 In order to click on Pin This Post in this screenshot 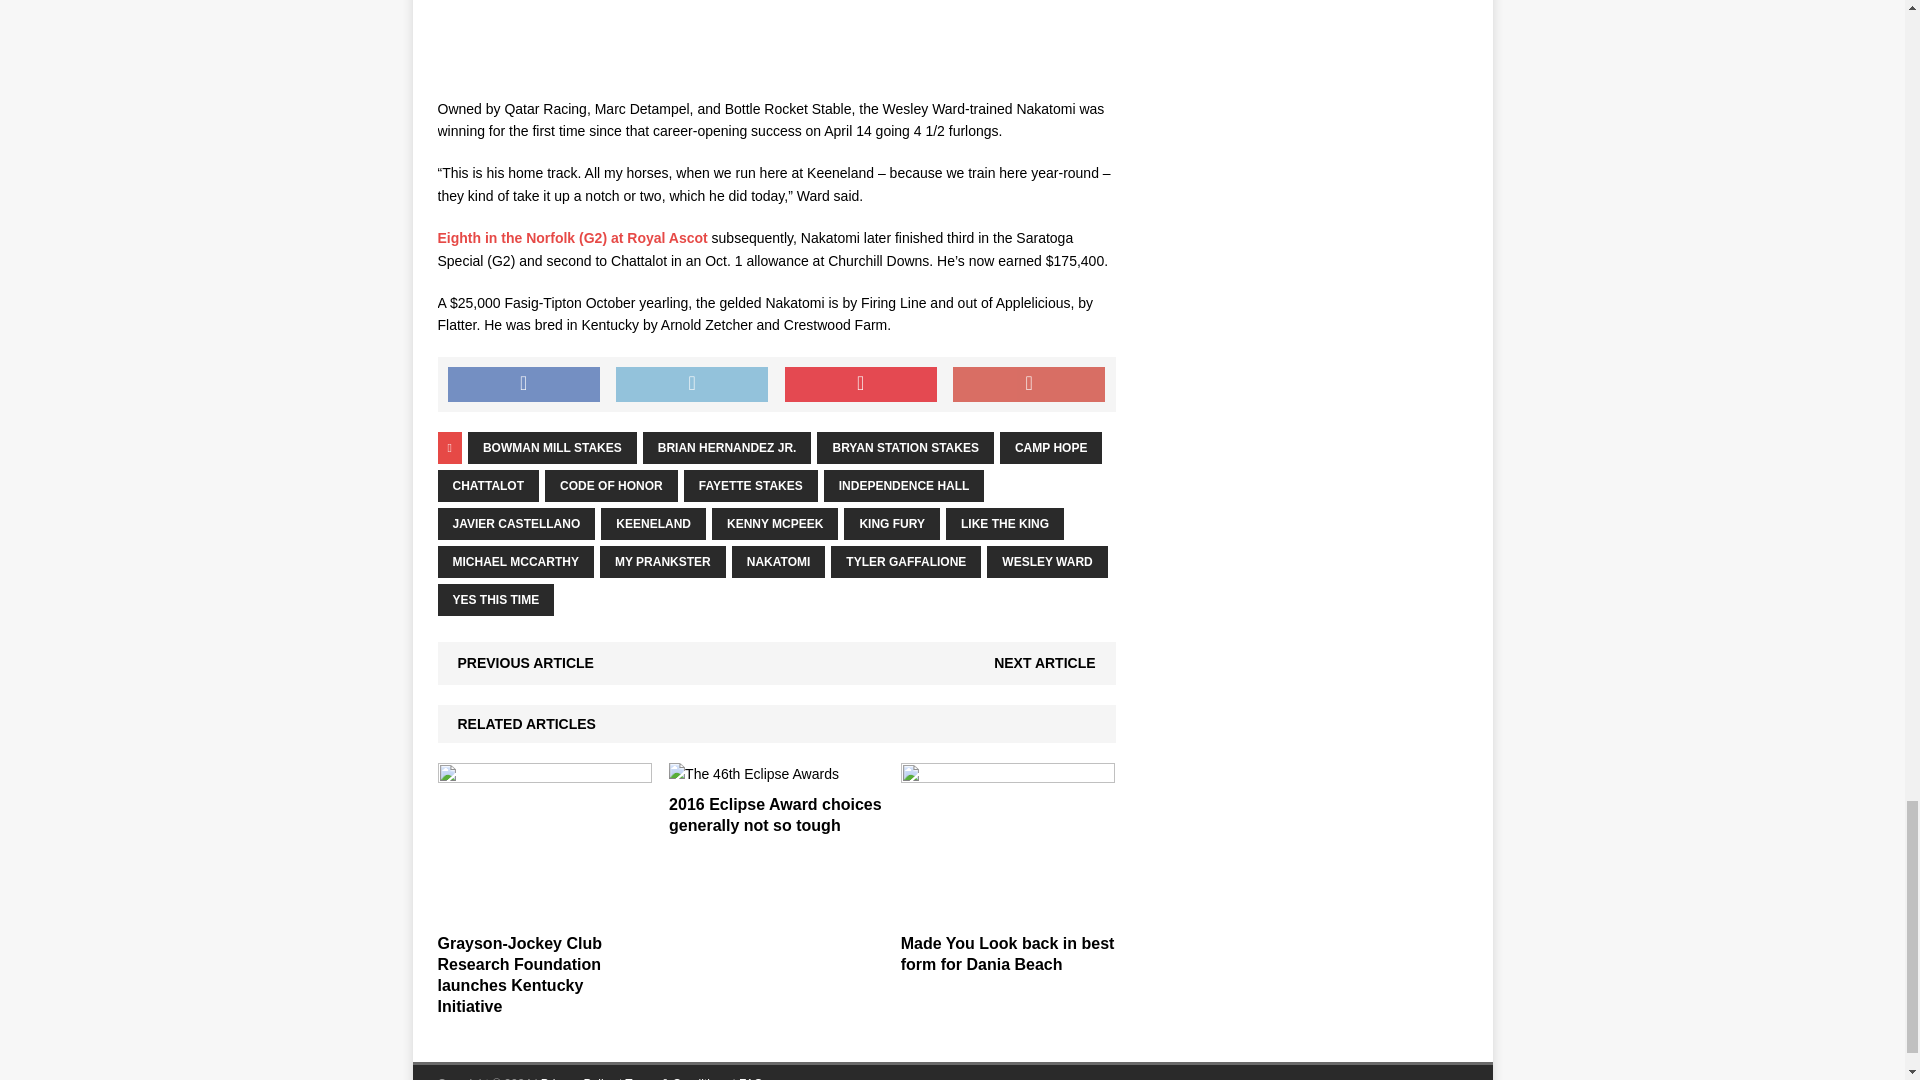, I will do `click(860, 384)`.